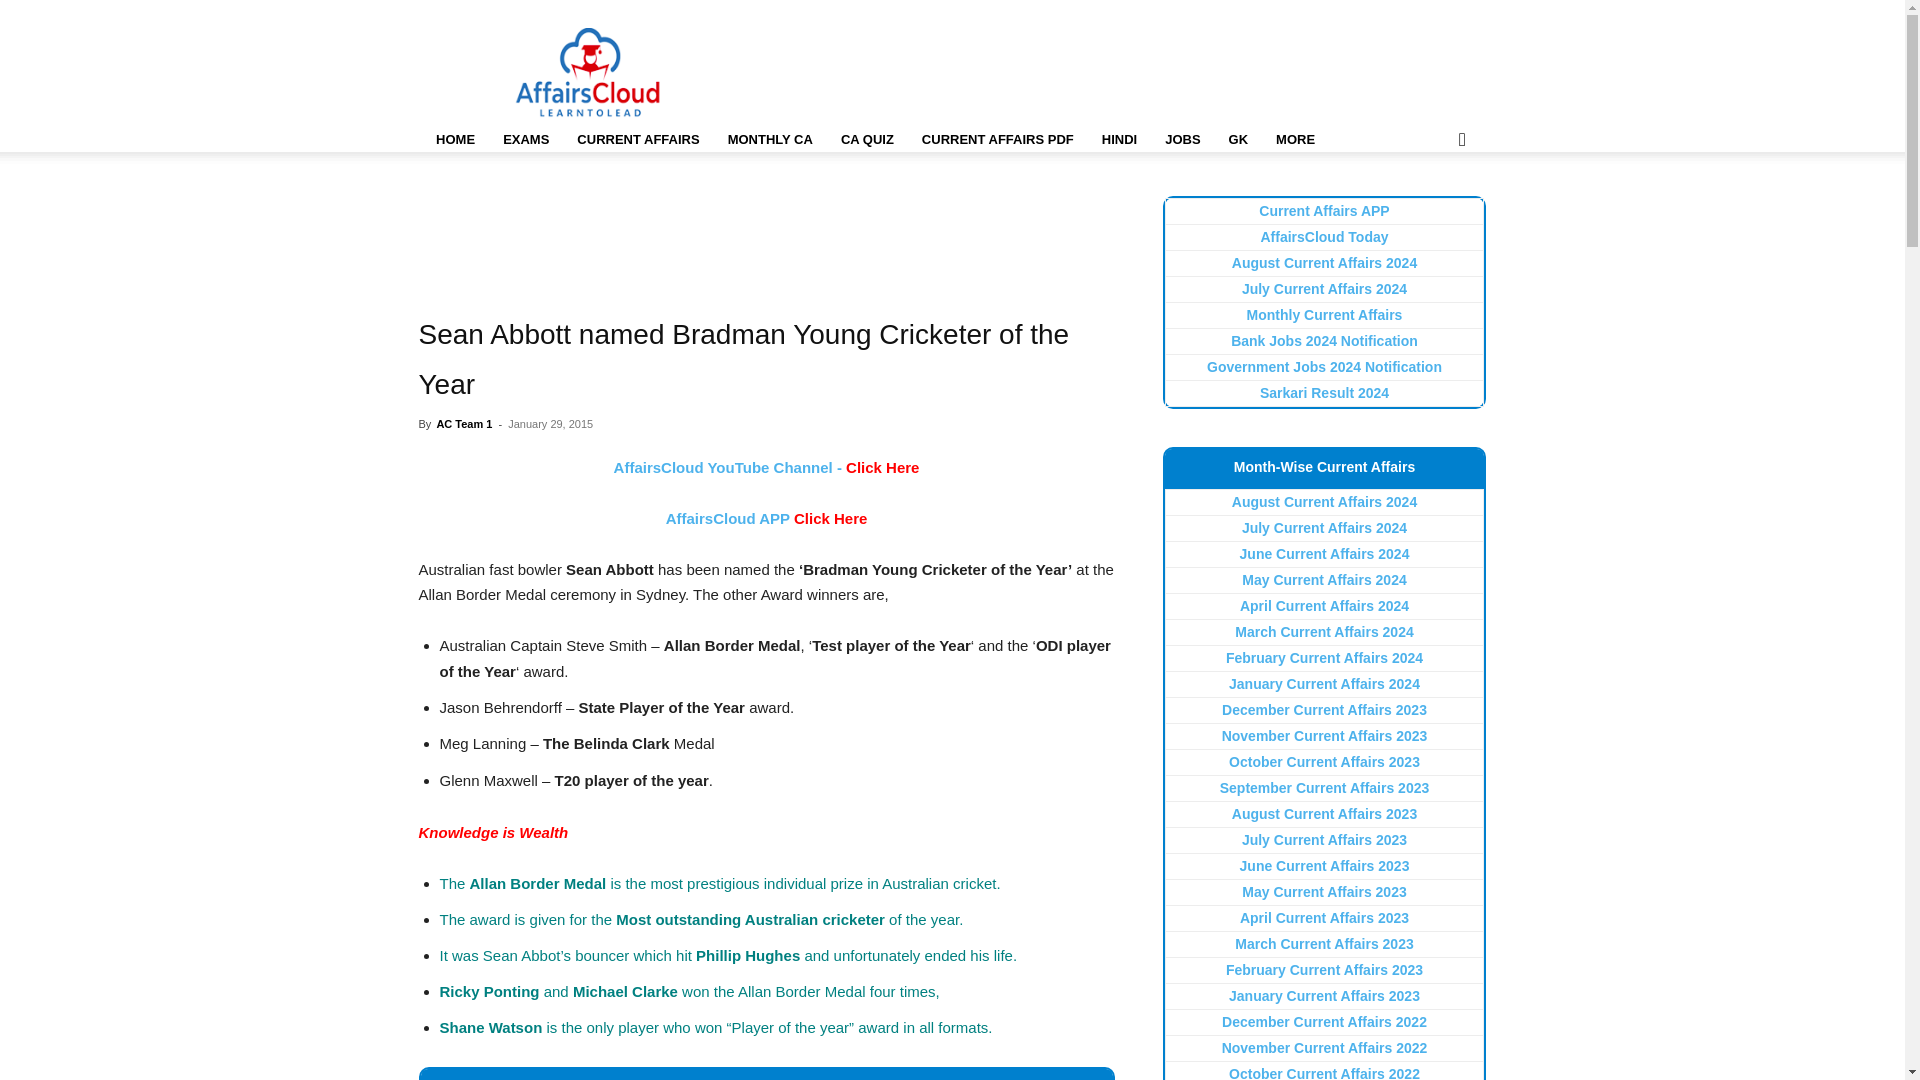 Image resolution: width=1920 pixels, height=1080 pixels. What do you see at coordinates (1119, 140) in the screenshot?
I see `Current Affairs Hindi` at bounding box center [1119, 140].